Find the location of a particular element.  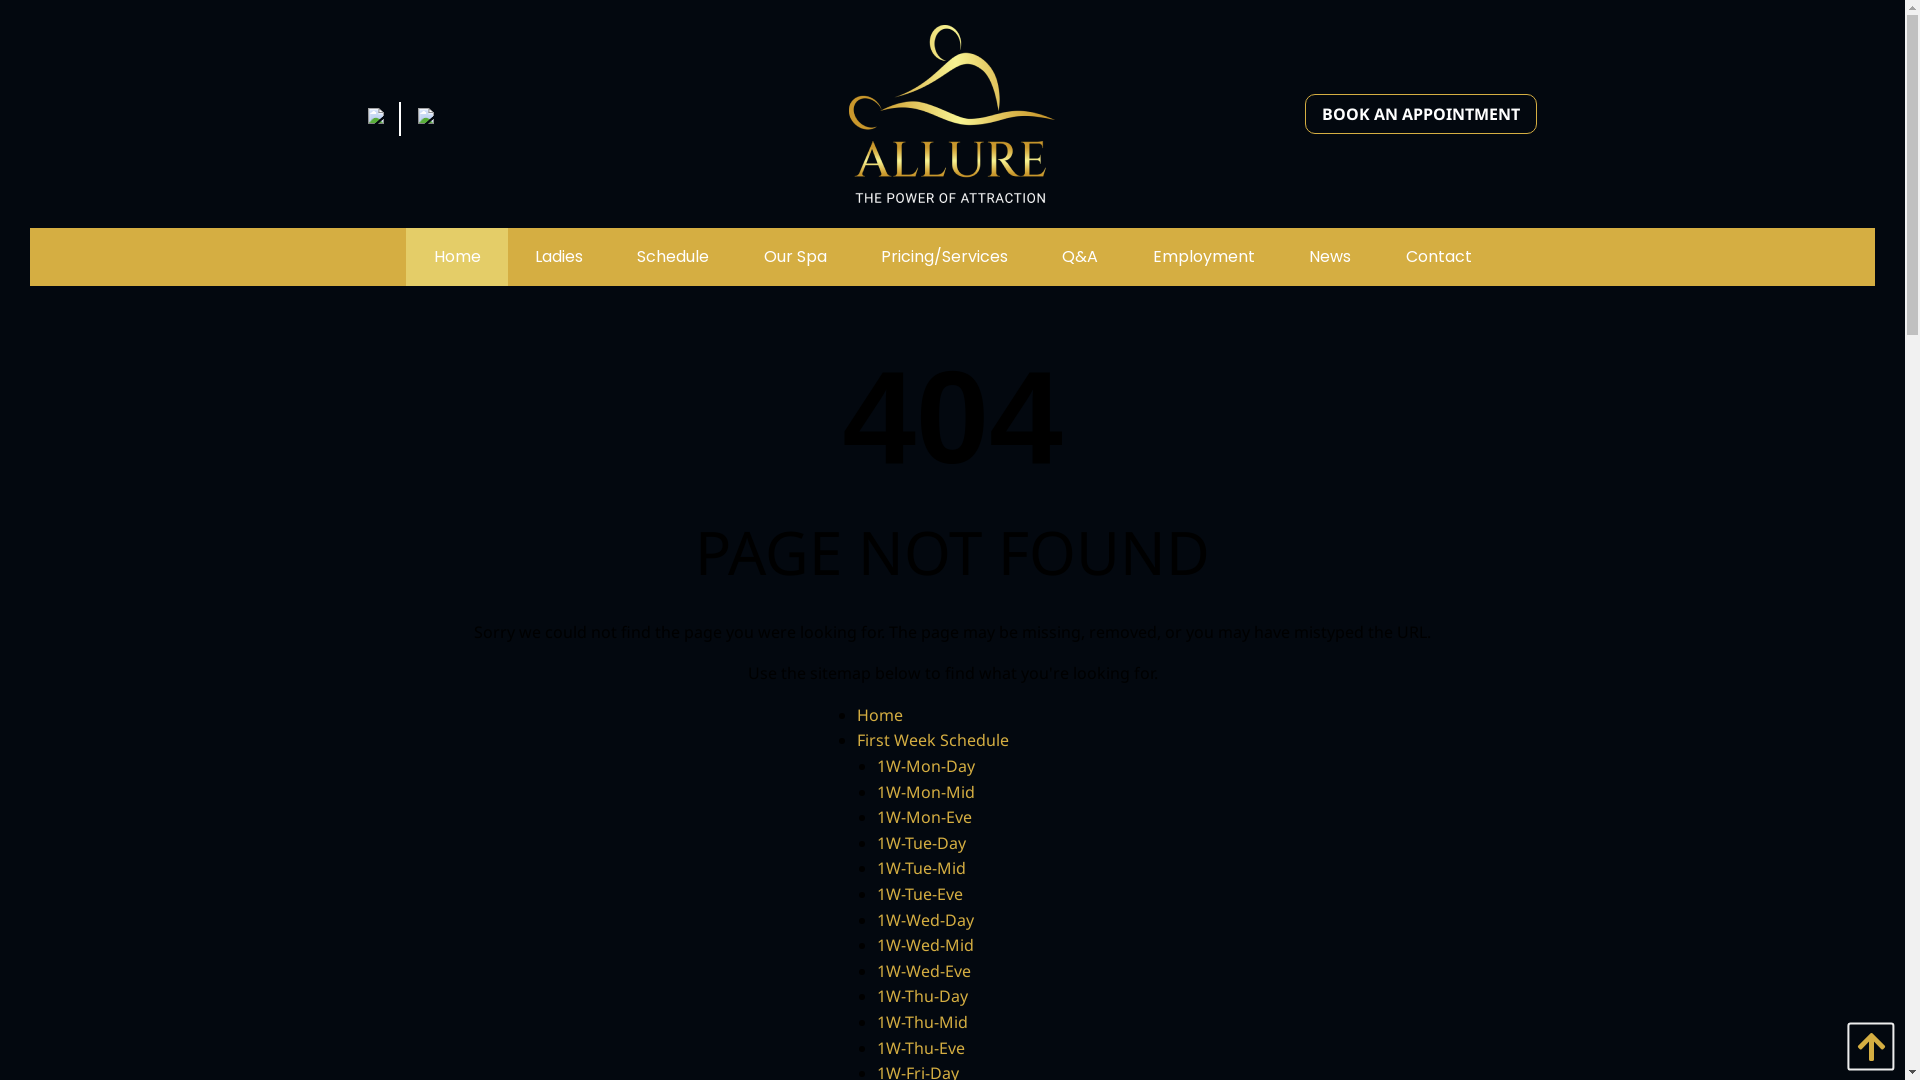

1W-Tue-Day is located at coordinates (920, 843).